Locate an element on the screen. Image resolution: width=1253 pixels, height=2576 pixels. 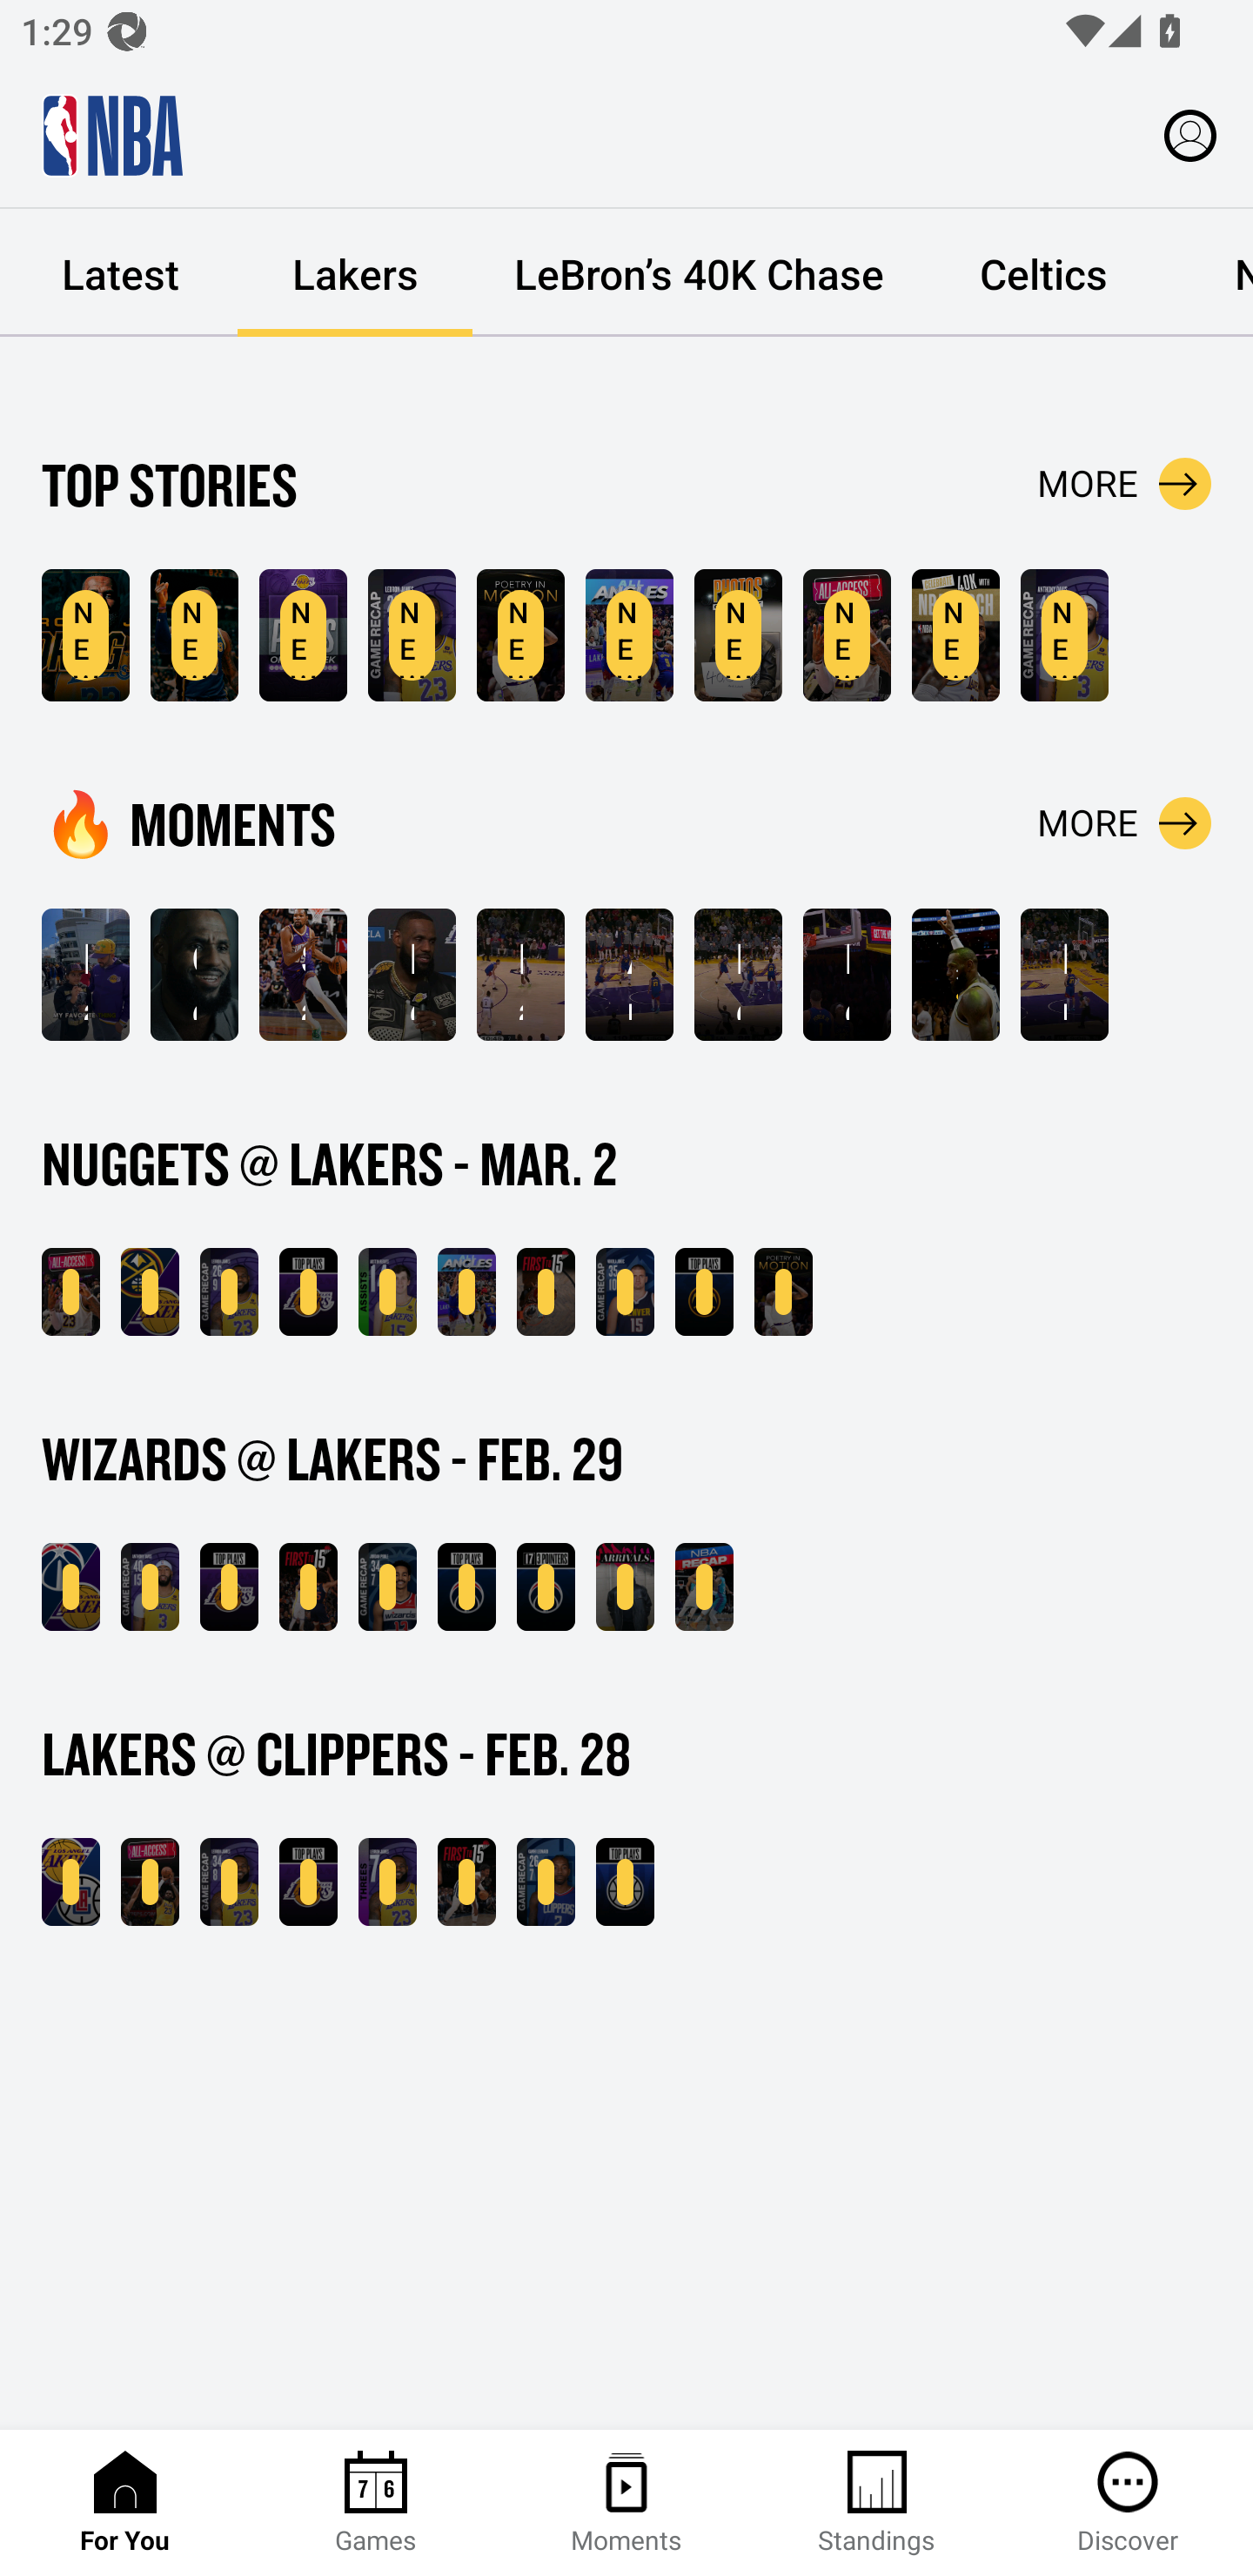
NEW LeBron Tracker: Lakers star reaches 40,000 is located at coordinates (85, 635).